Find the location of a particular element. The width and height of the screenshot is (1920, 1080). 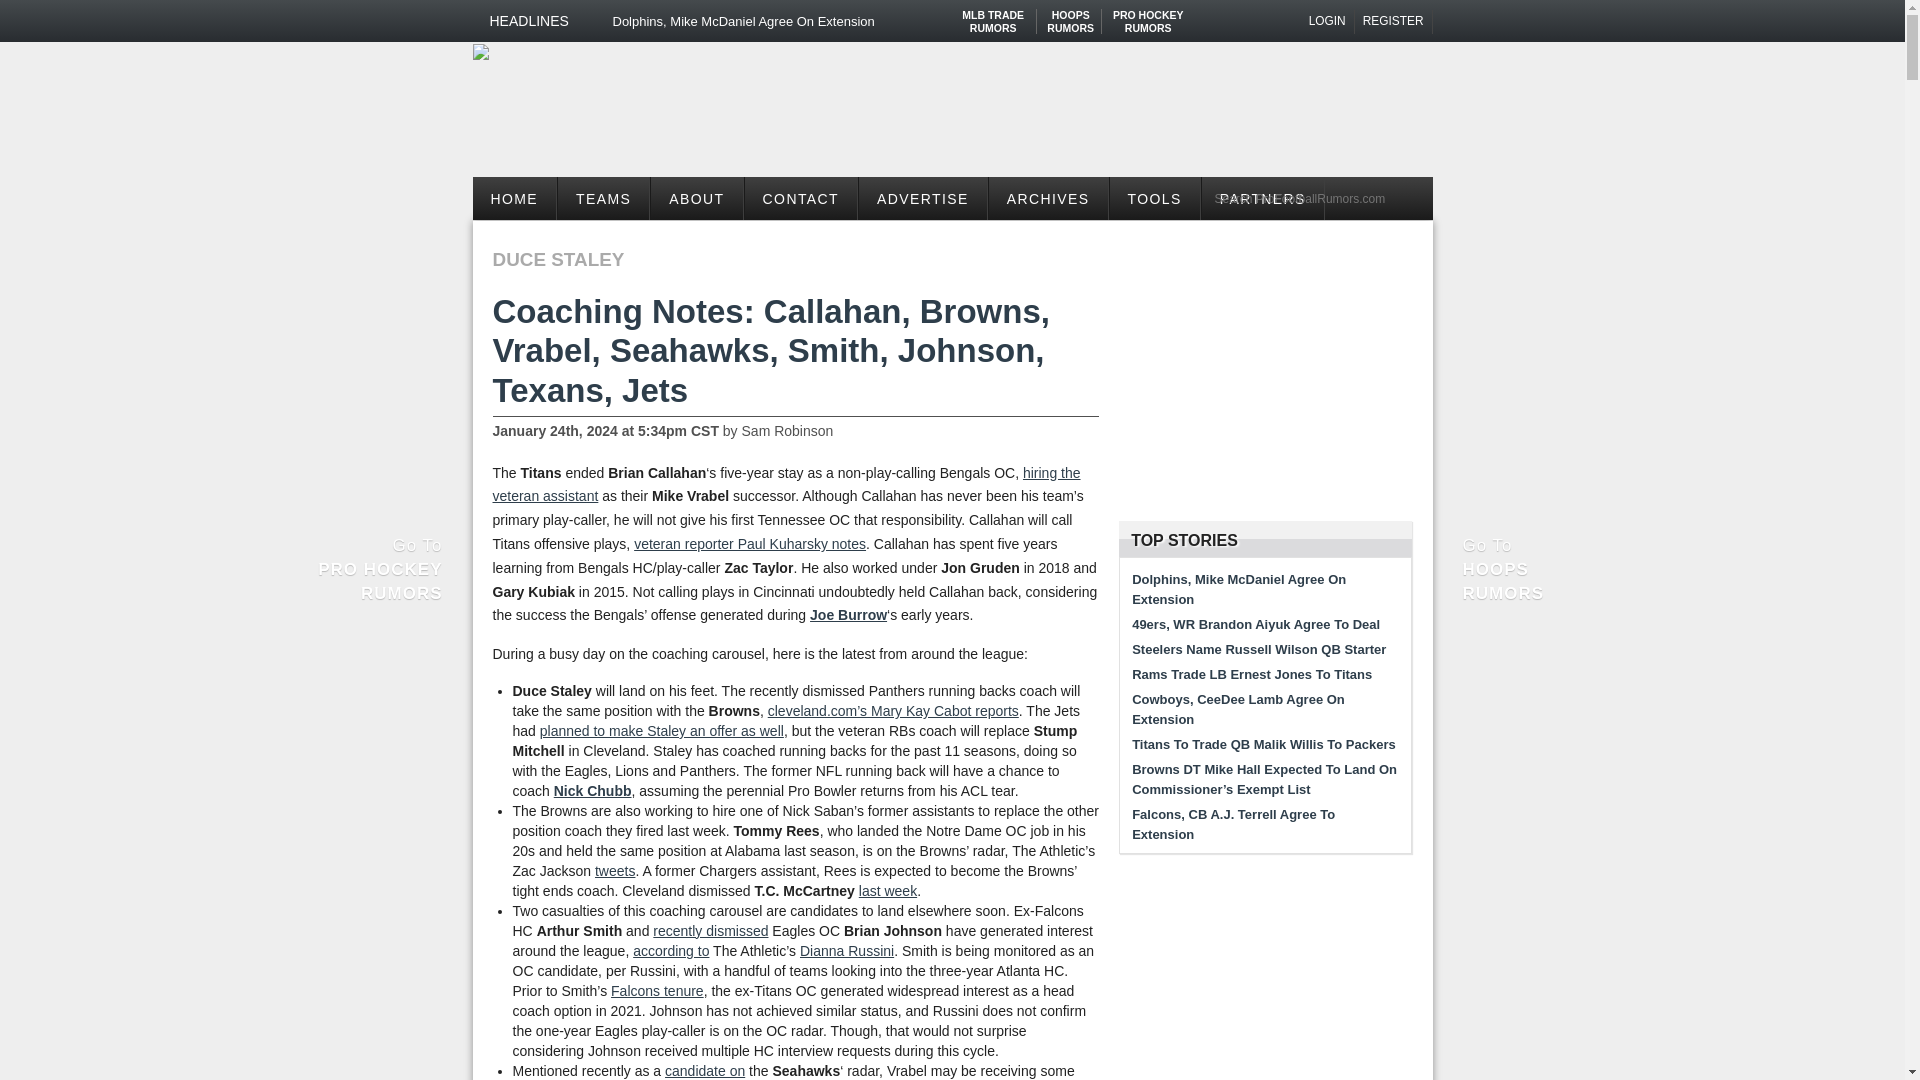

Search is located at coordinates (1148, 14).